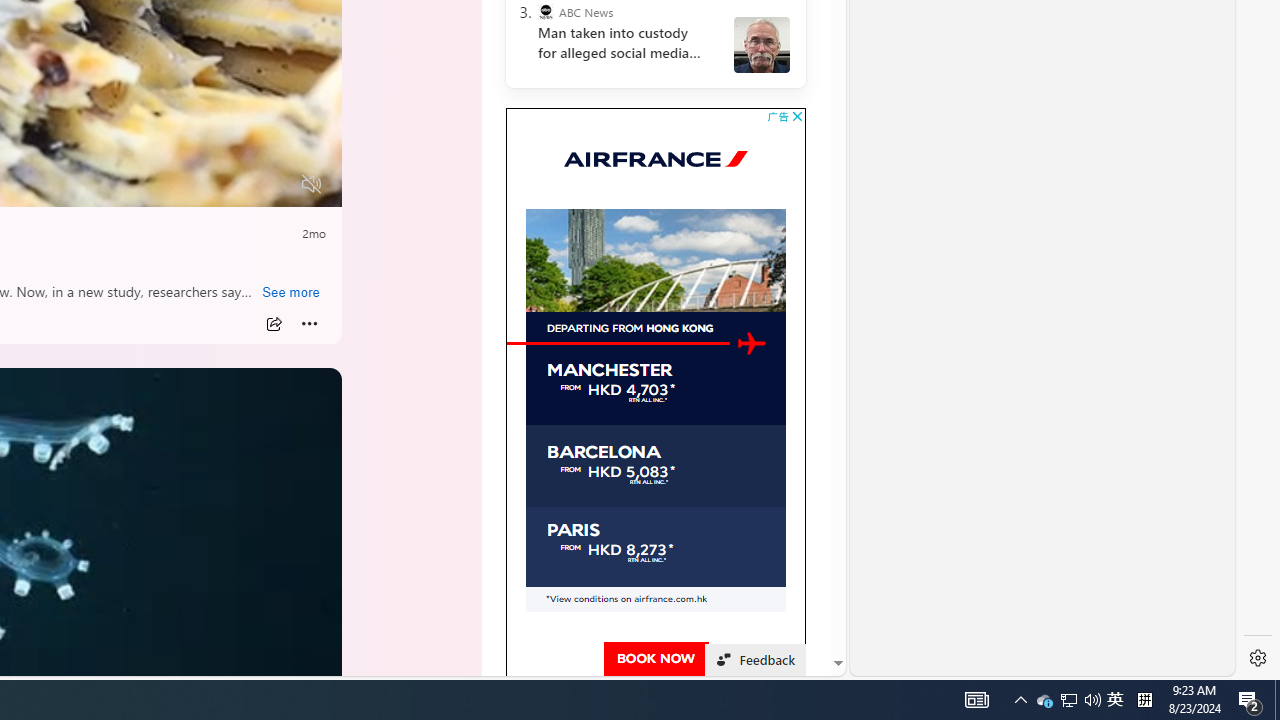 This screenshot has width=1280, height=720. What do you see at coordinates (311, 184) in the screenshot?
I see `Class: at-item inline-watch` at bounding box center [311, 184].